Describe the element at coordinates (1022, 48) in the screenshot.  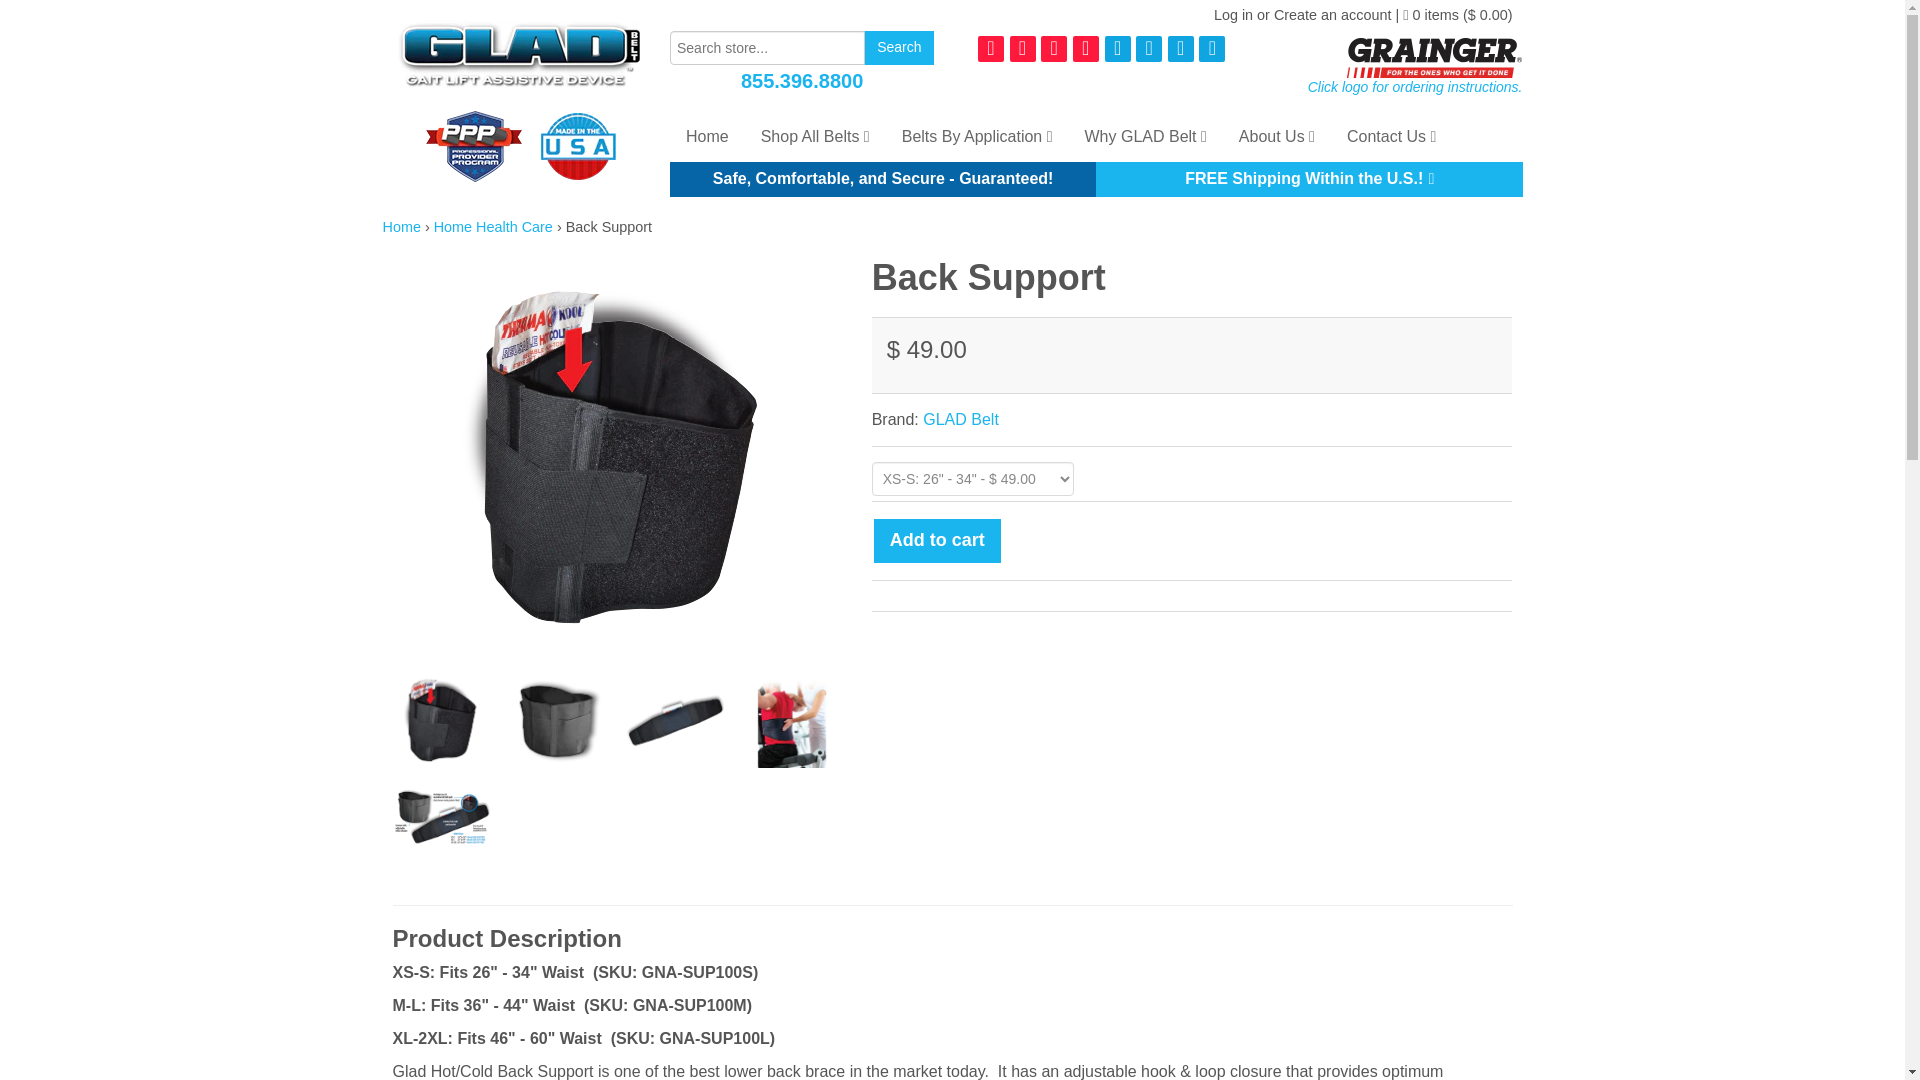
I see `Follow GnR Powersports on Twitter` at that location.